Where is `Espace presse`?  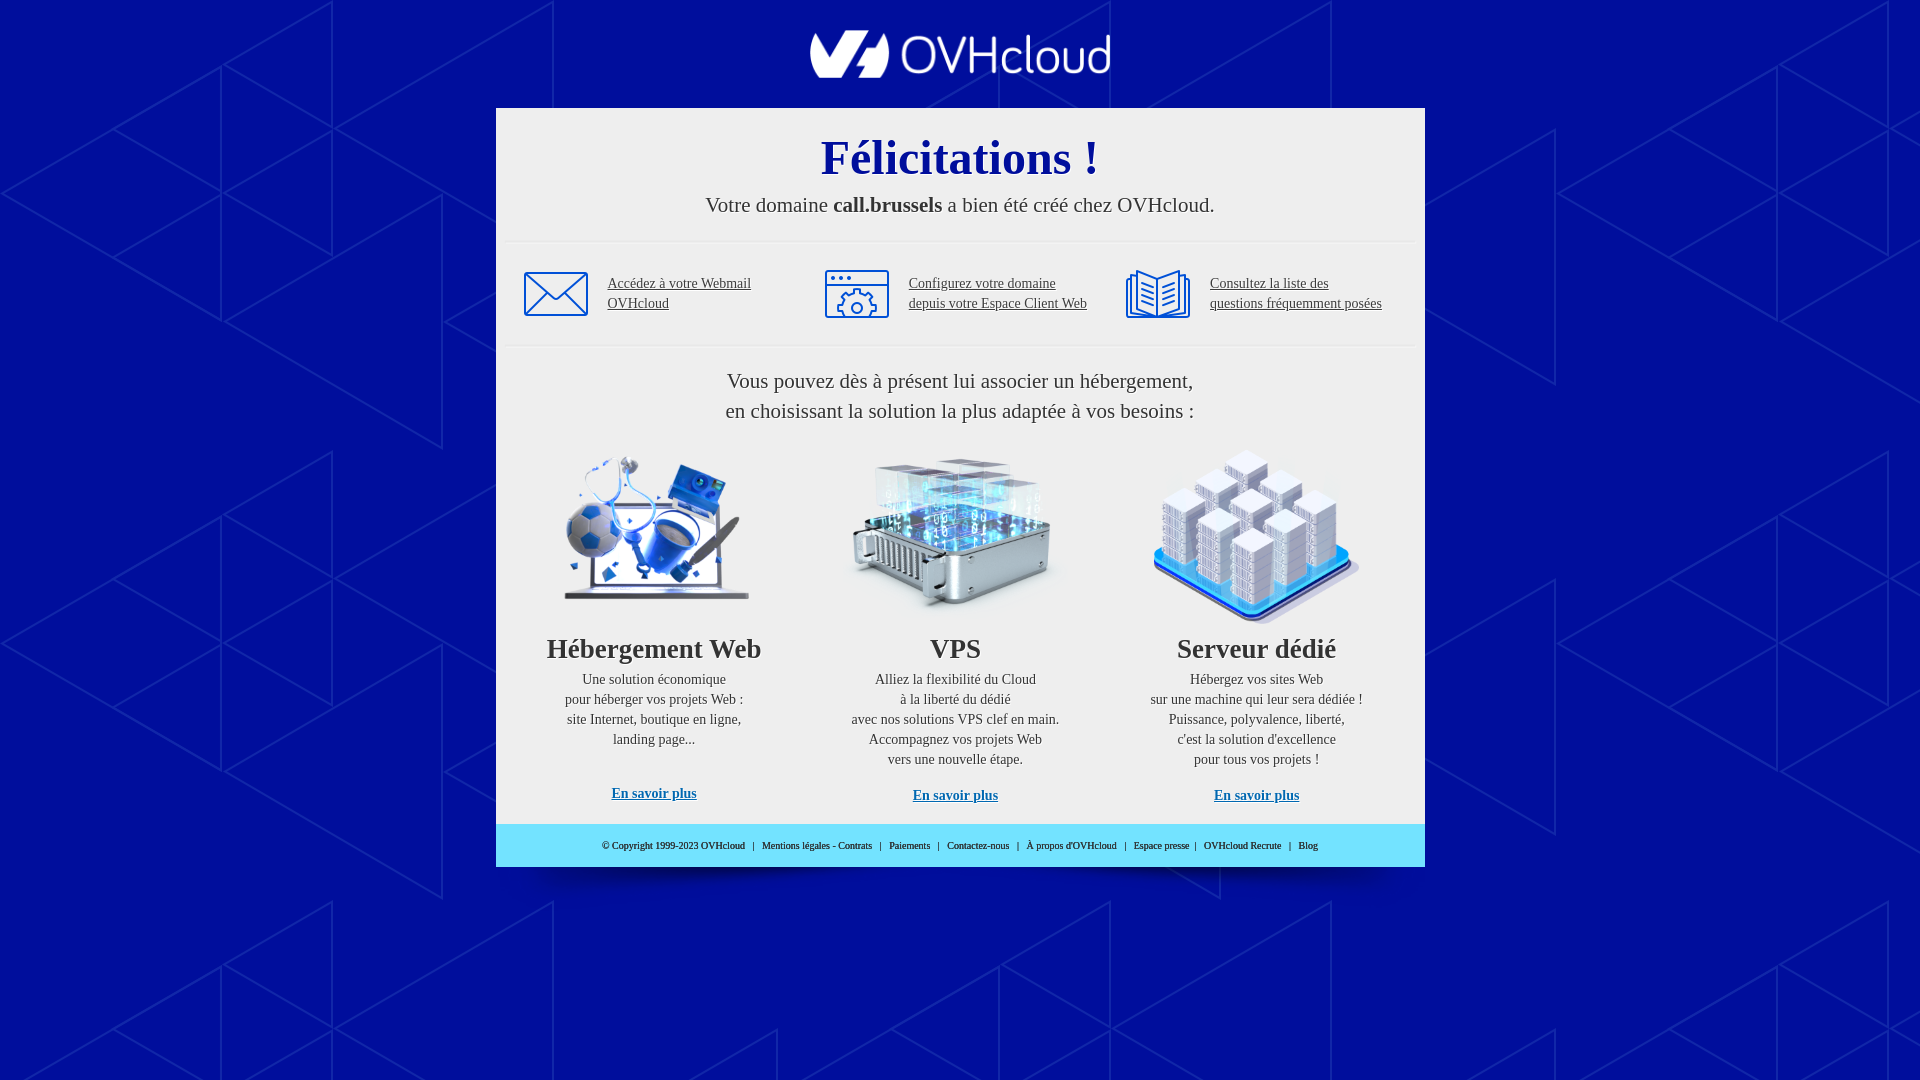
Espace presse is located at coordinates (1162, 846).